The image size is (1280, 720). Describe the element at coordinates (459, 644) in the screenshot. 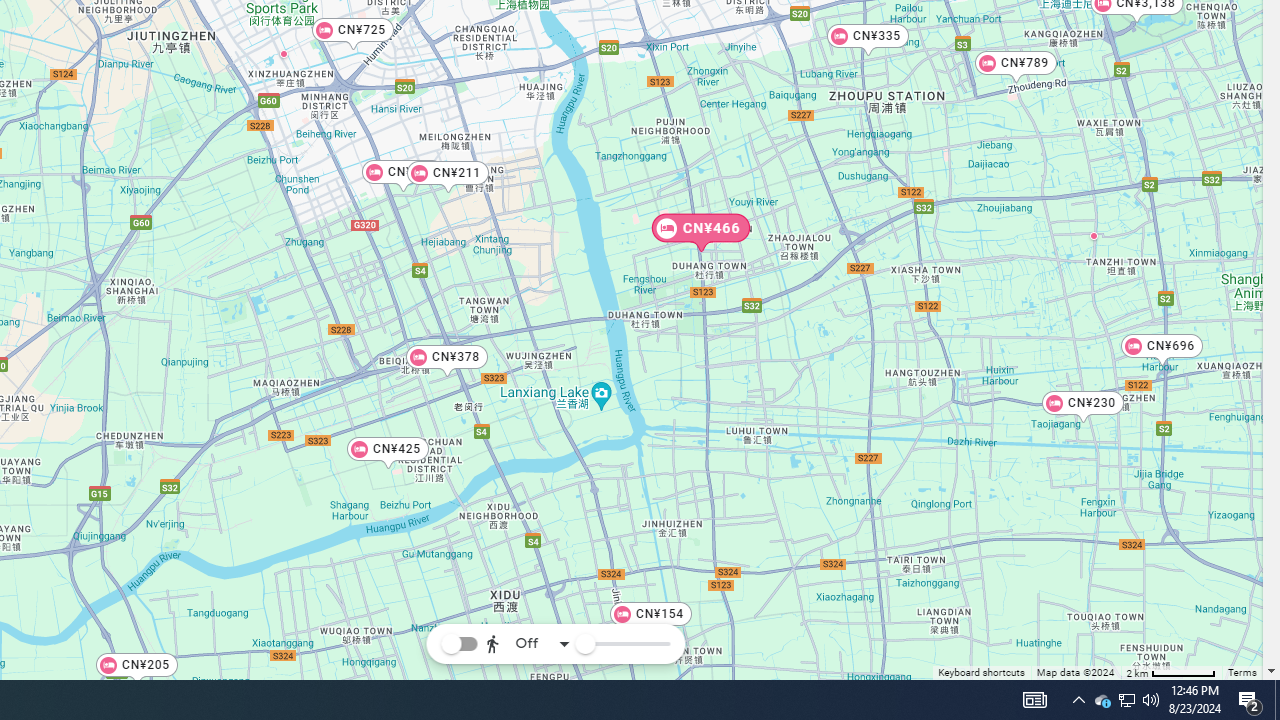

I see `Toggle reachability layer` at that location.